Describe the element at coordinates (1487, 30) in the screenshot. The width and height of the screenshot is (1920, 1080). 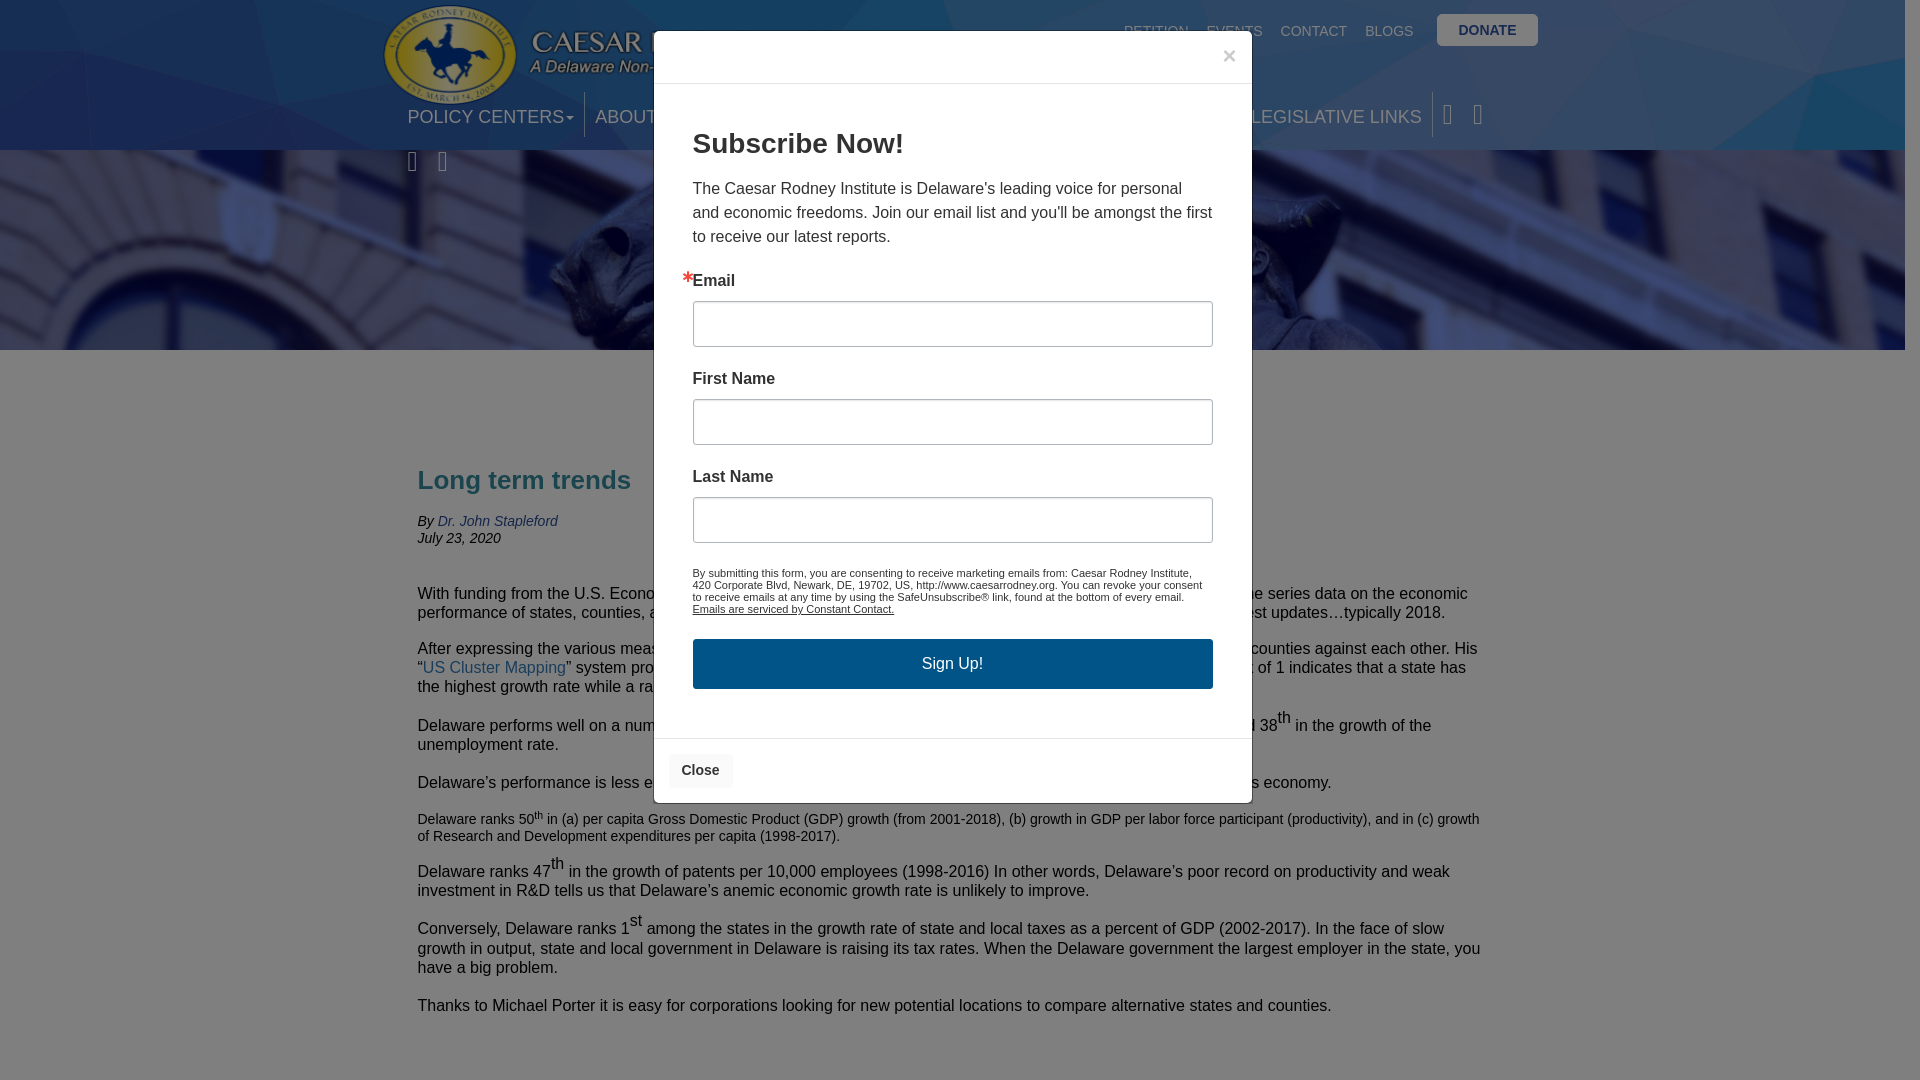
I see `DONATE` at that location.